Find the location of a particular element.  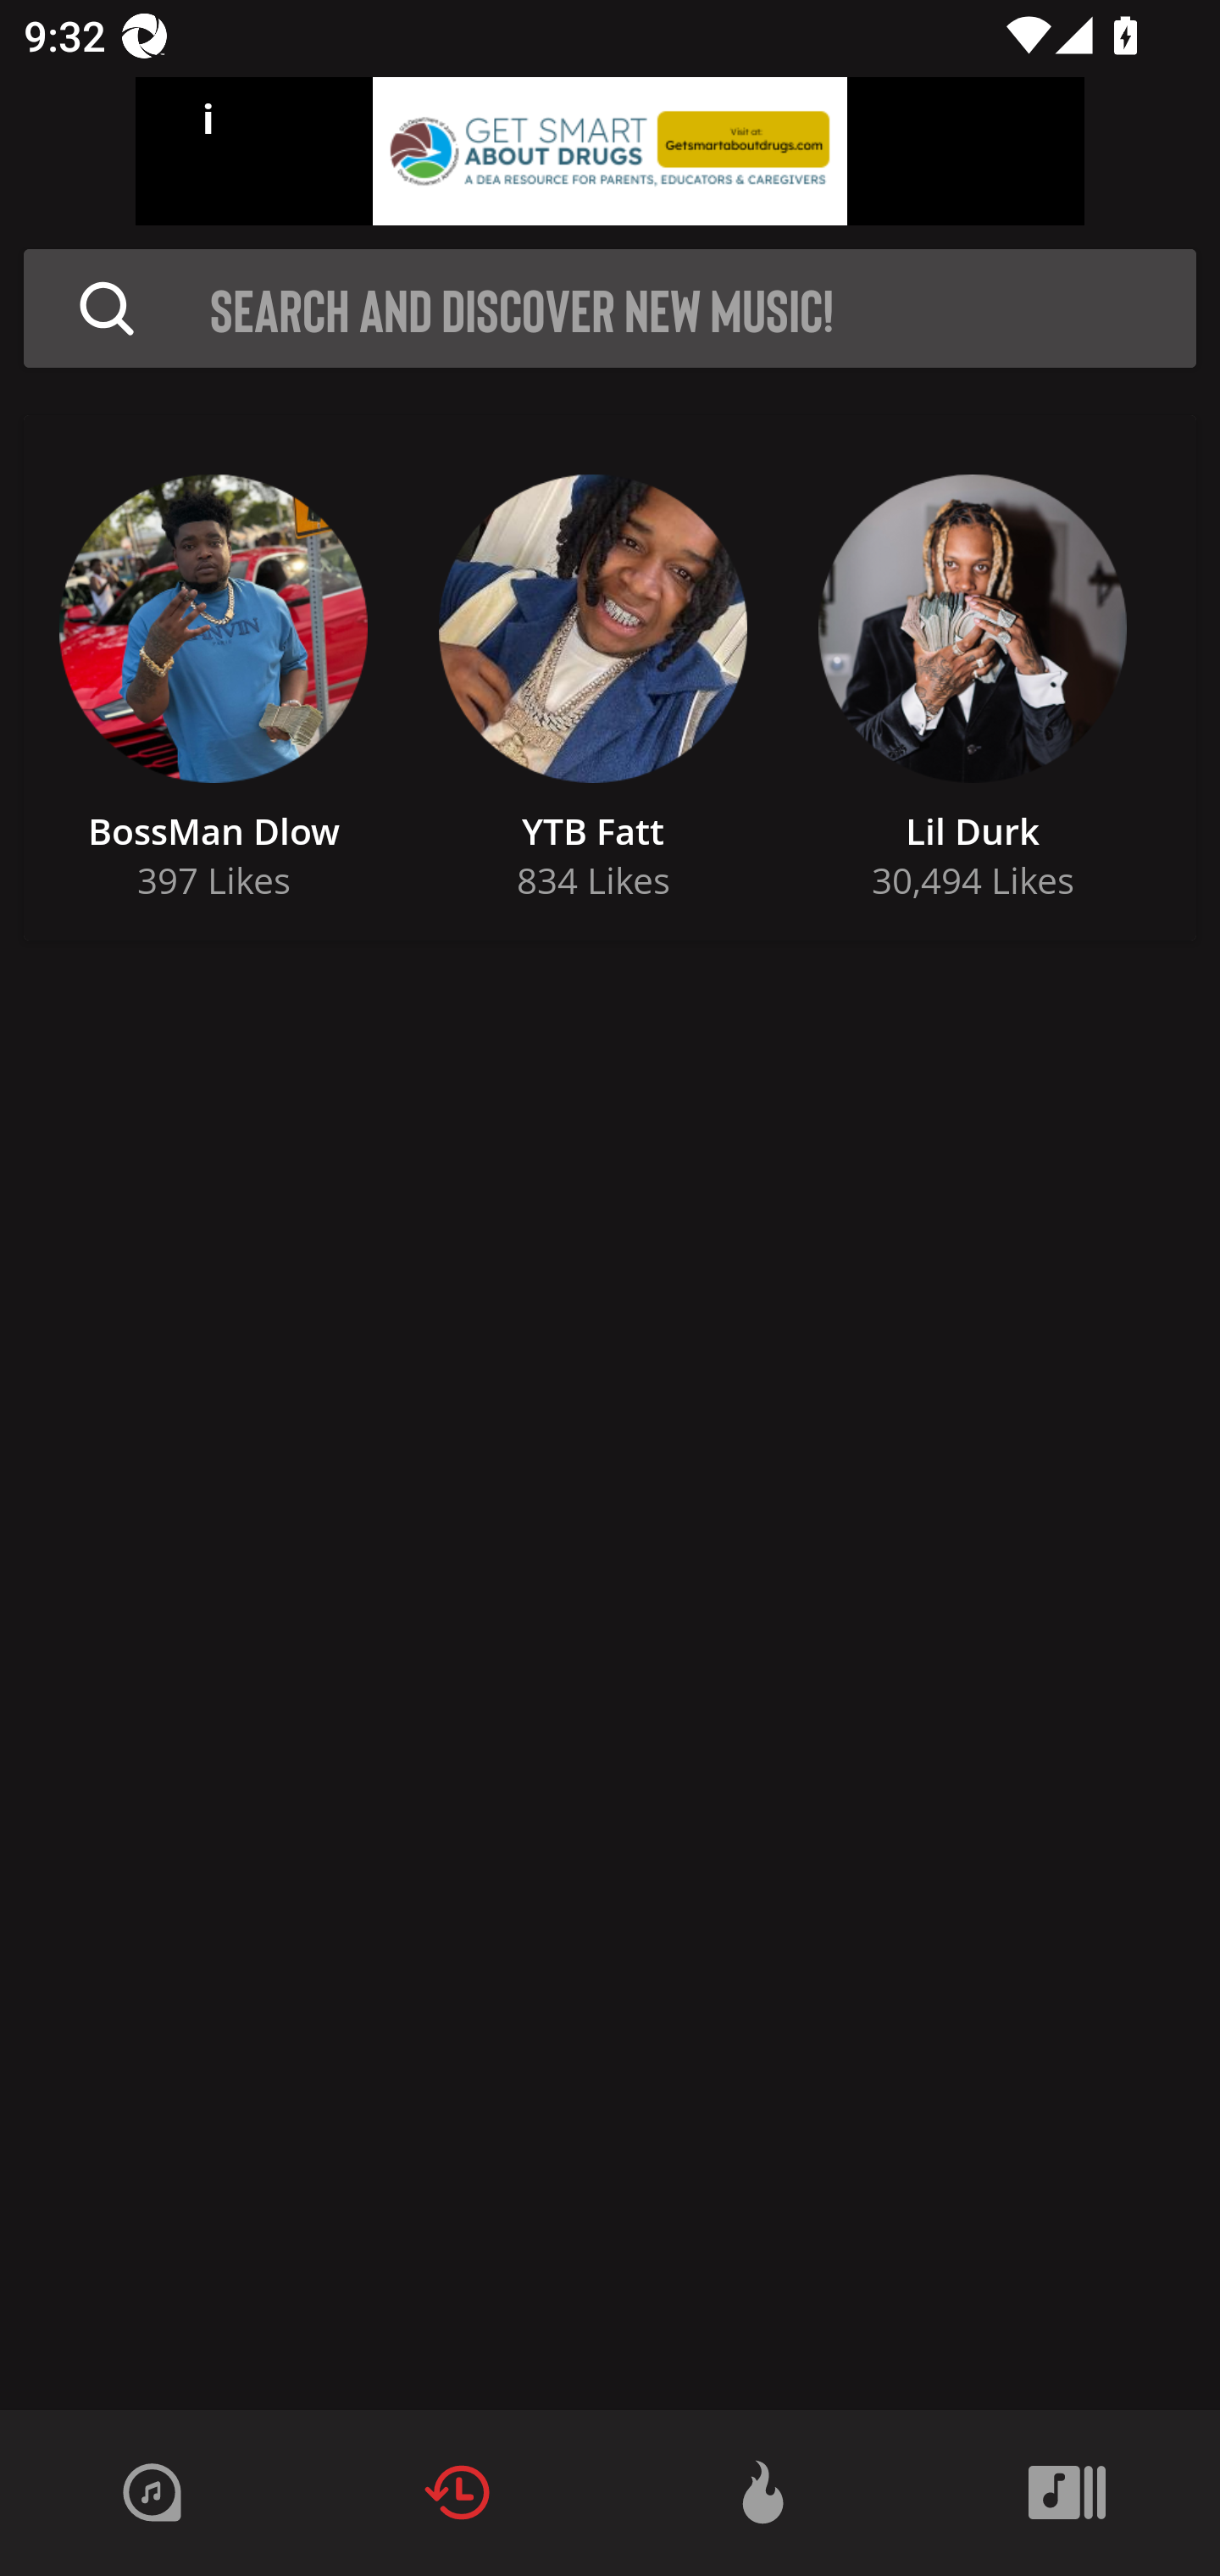

Description Lil Durk 30,494 Likes is located at coordinates (972, 678).